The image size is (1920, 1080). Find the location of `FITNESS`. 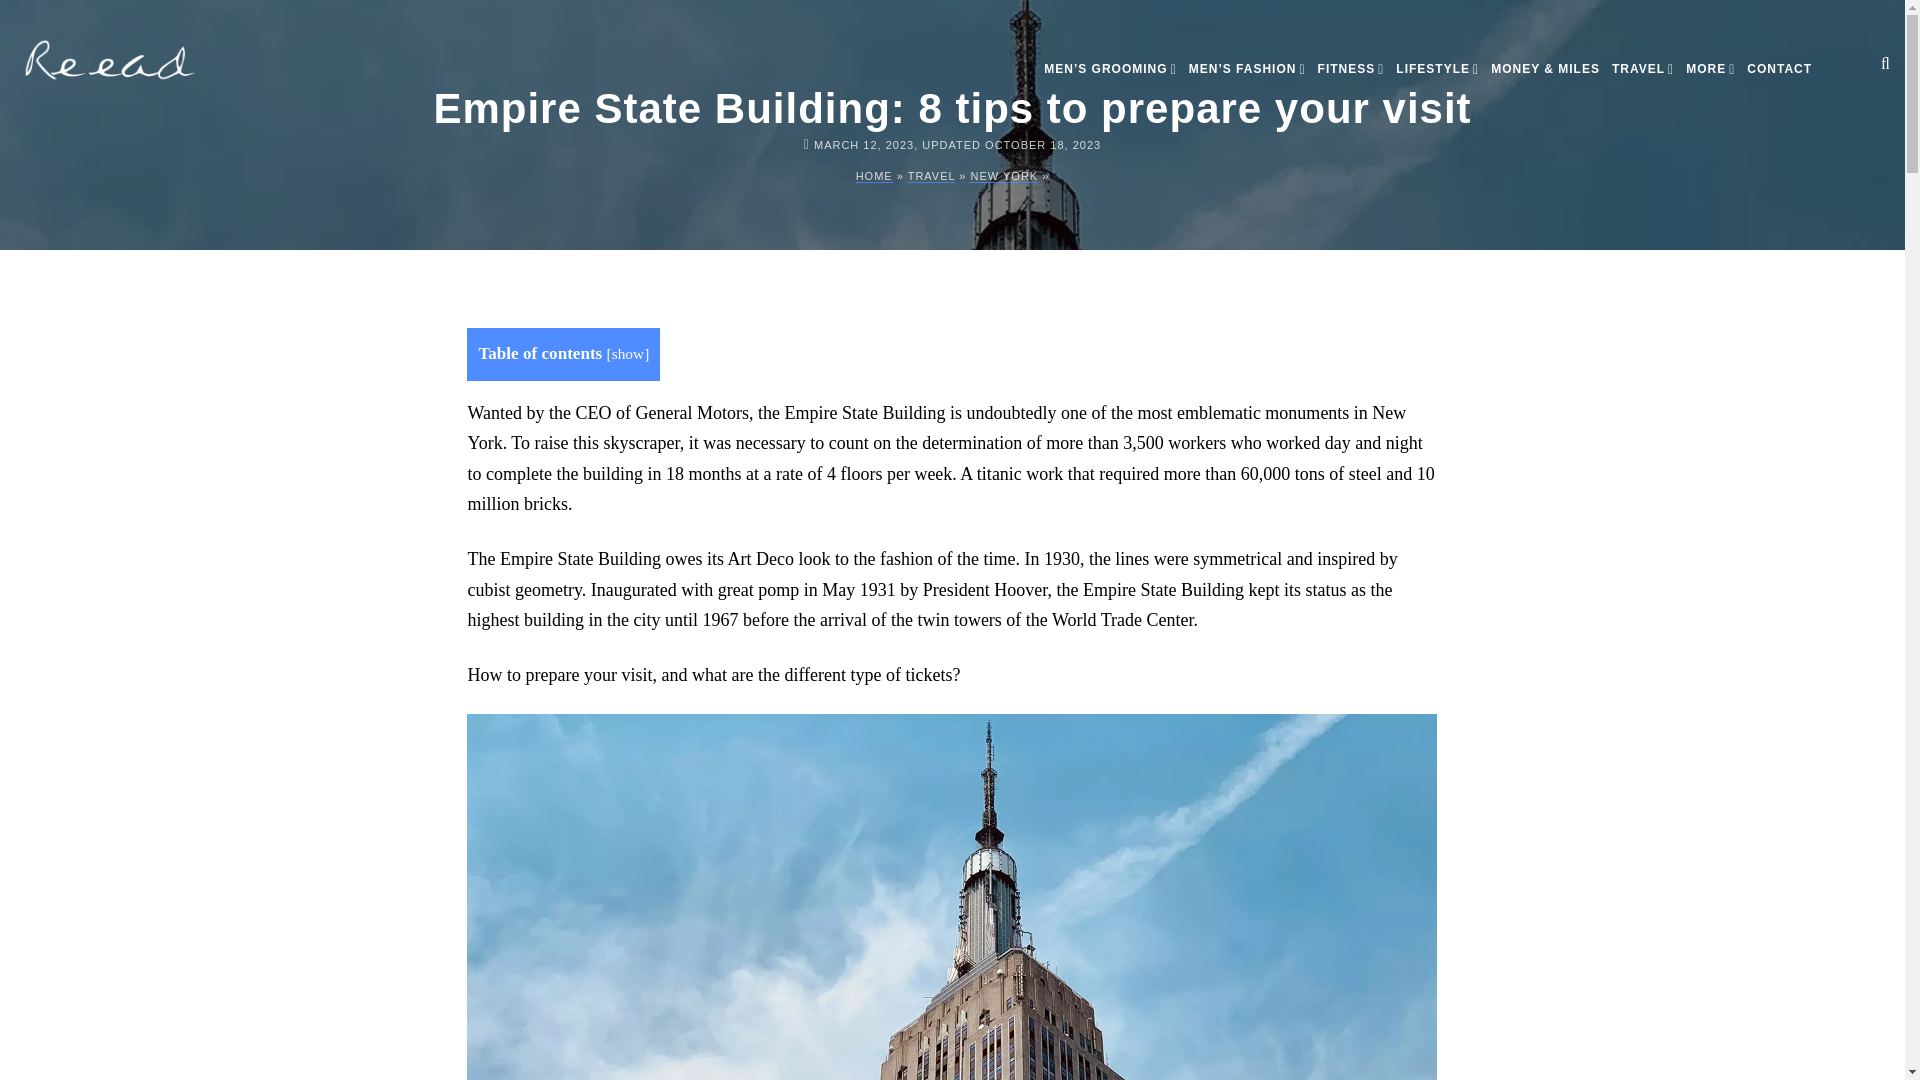

FITNESS is located at coordinates (1350, 76).